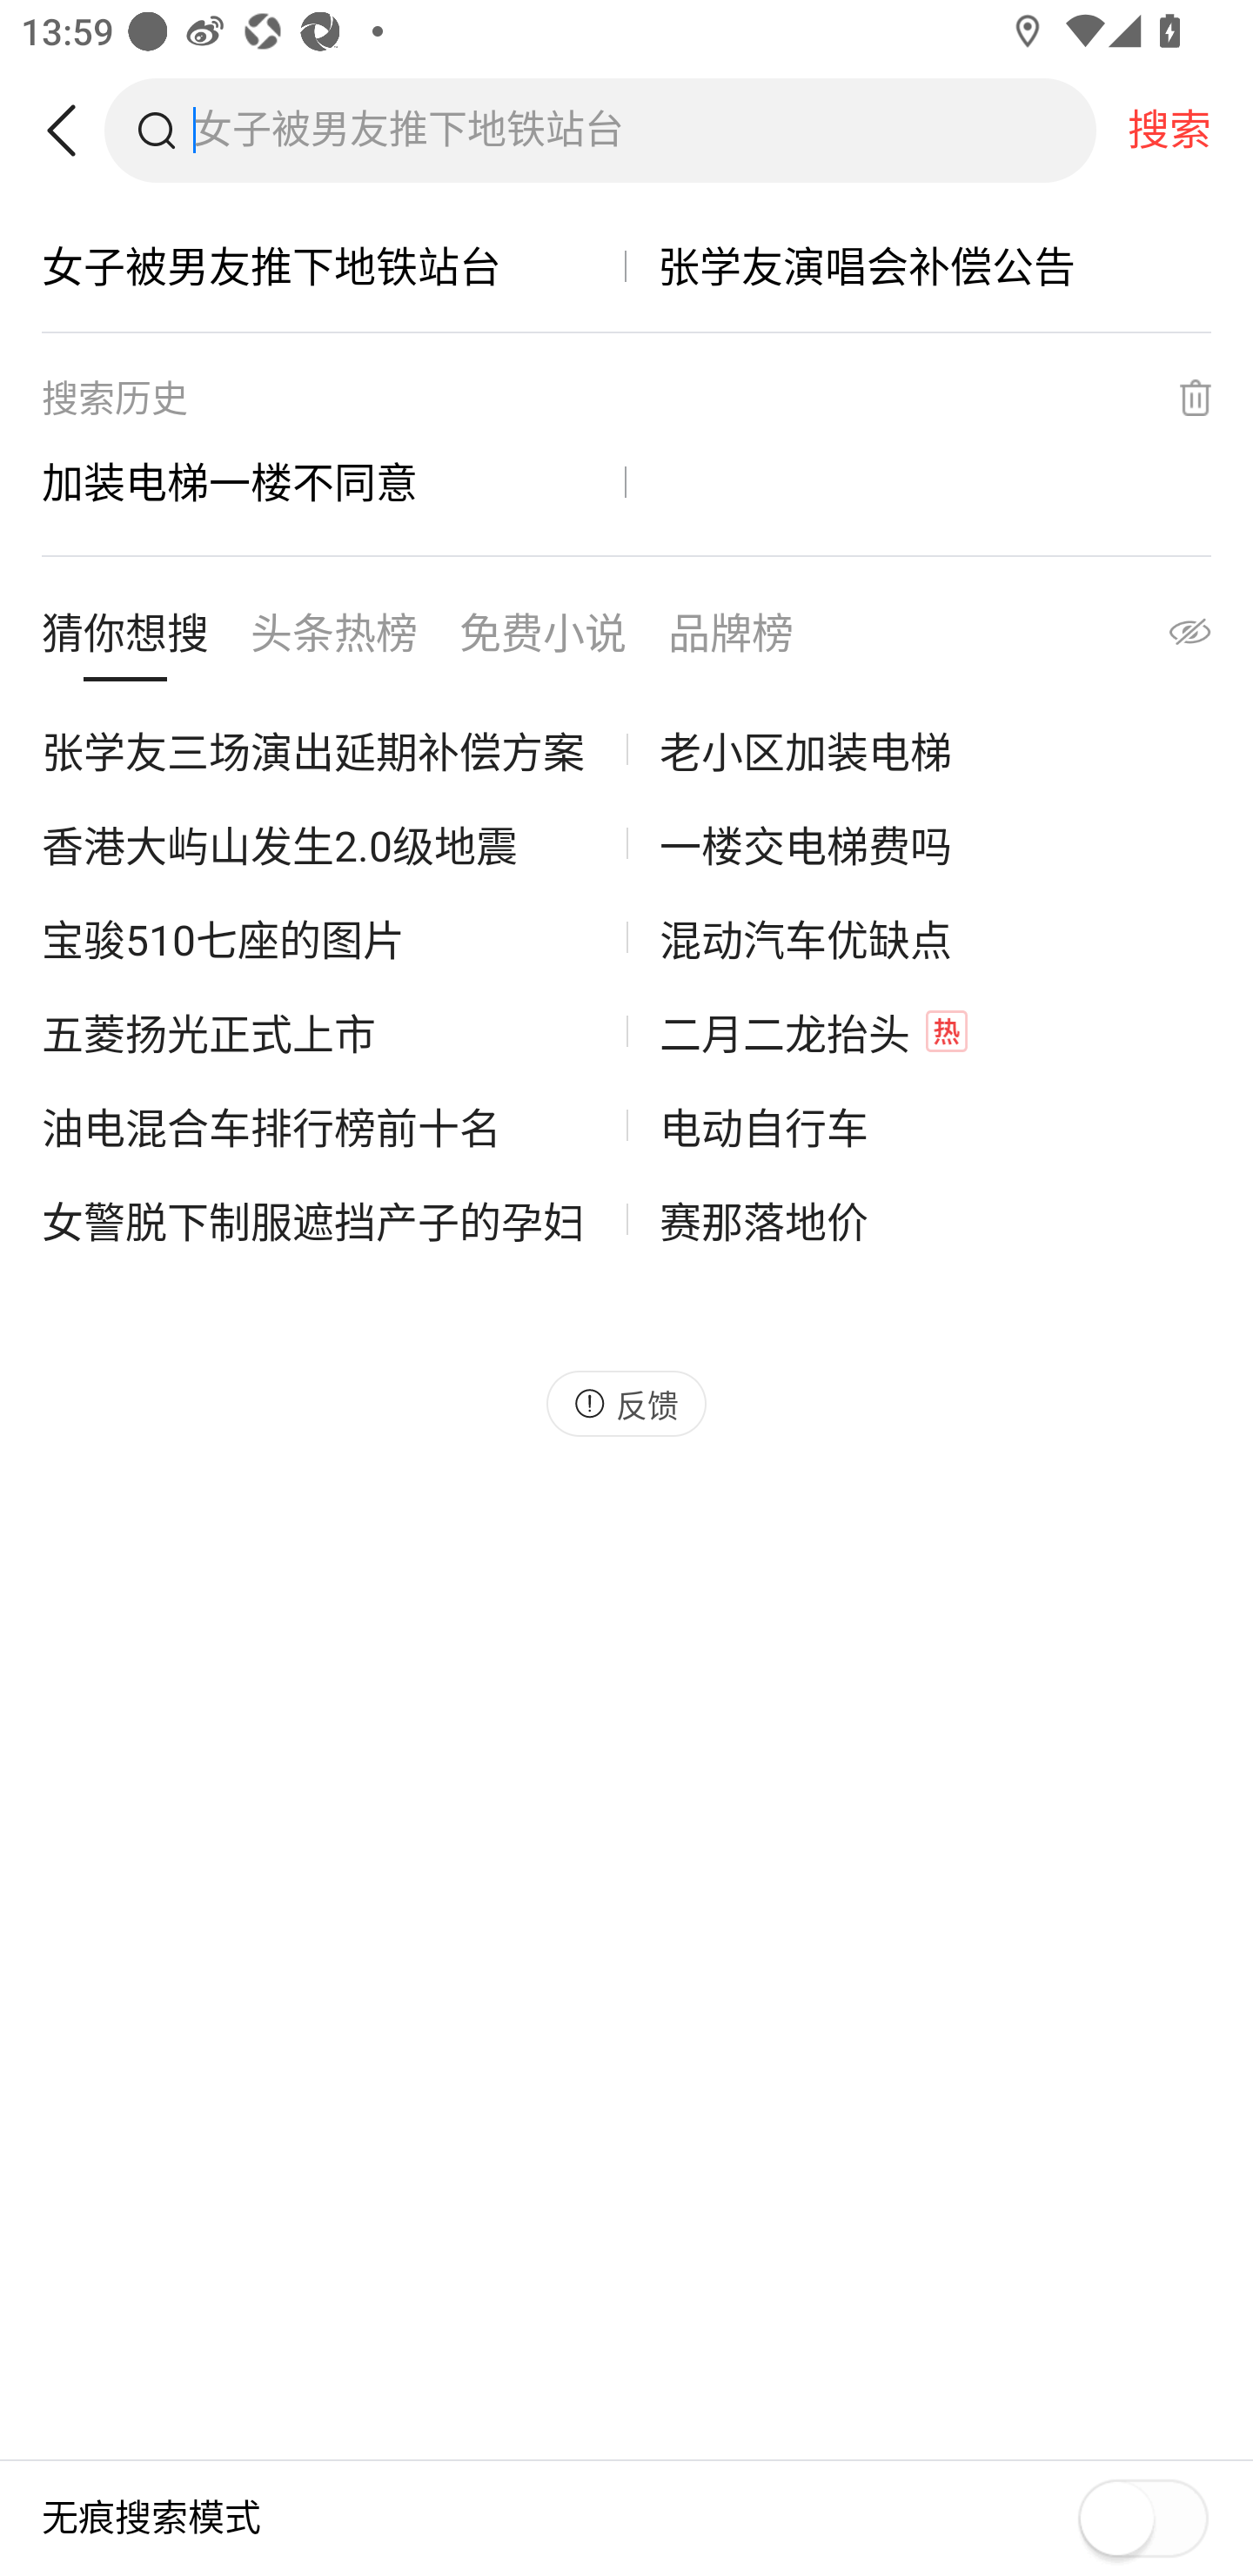  Describe the element at coordinates (1161, 640) in the screenshot. I see `隐藏全部推荐词内容 按钮` at that location.